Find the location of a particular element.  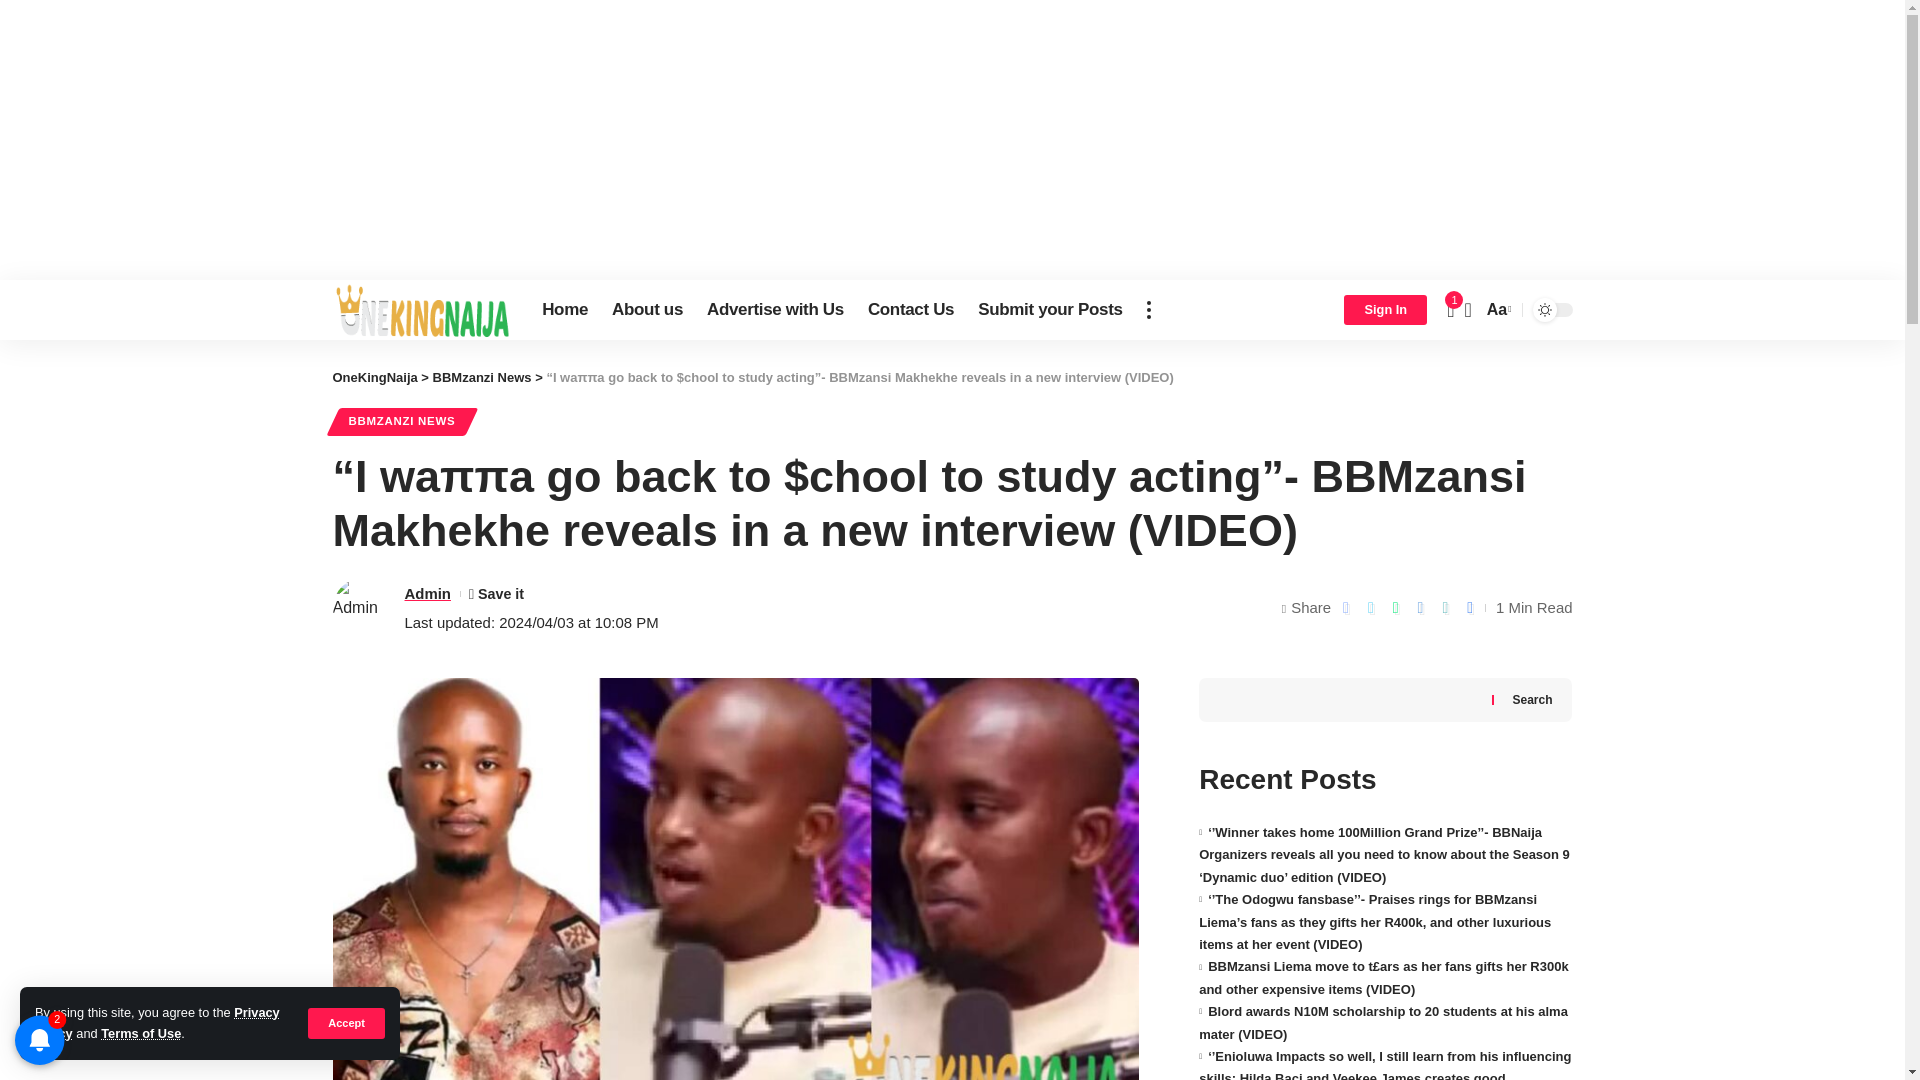

Sign In is located at coordinates (1385, 310).